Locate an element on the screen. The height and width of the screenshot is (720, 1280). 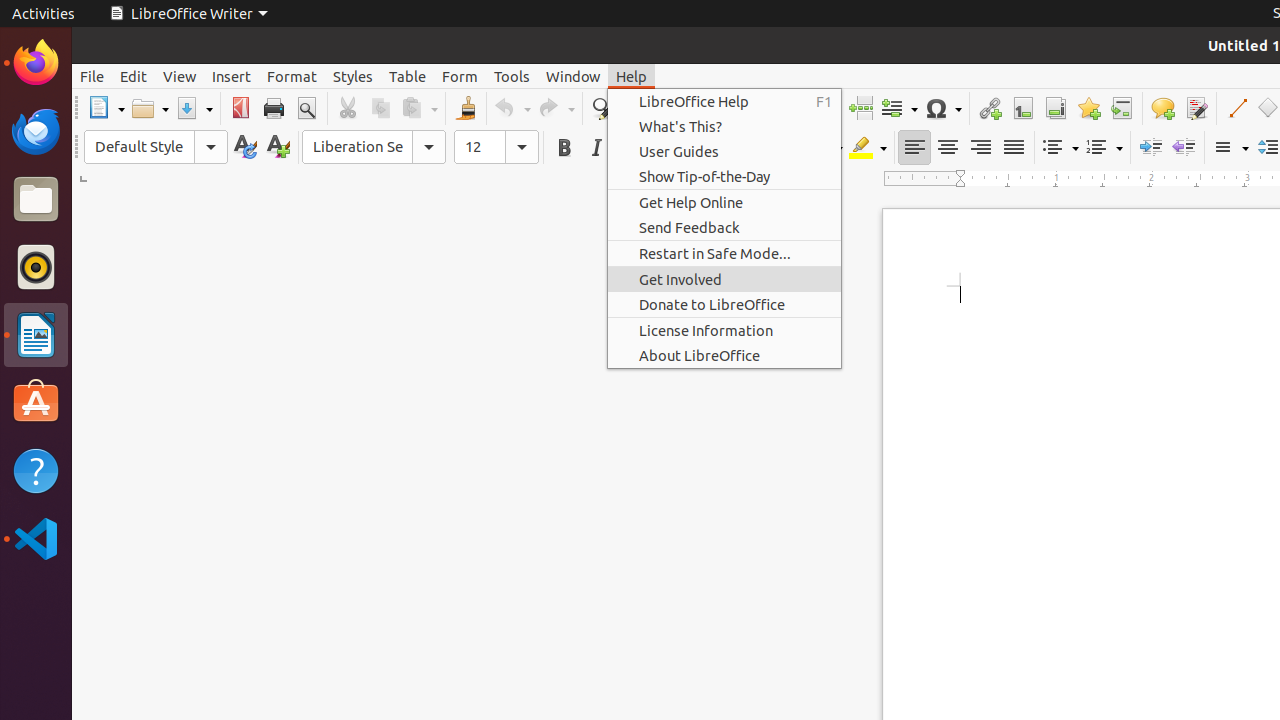
Open is located at coordinates (150, 108).